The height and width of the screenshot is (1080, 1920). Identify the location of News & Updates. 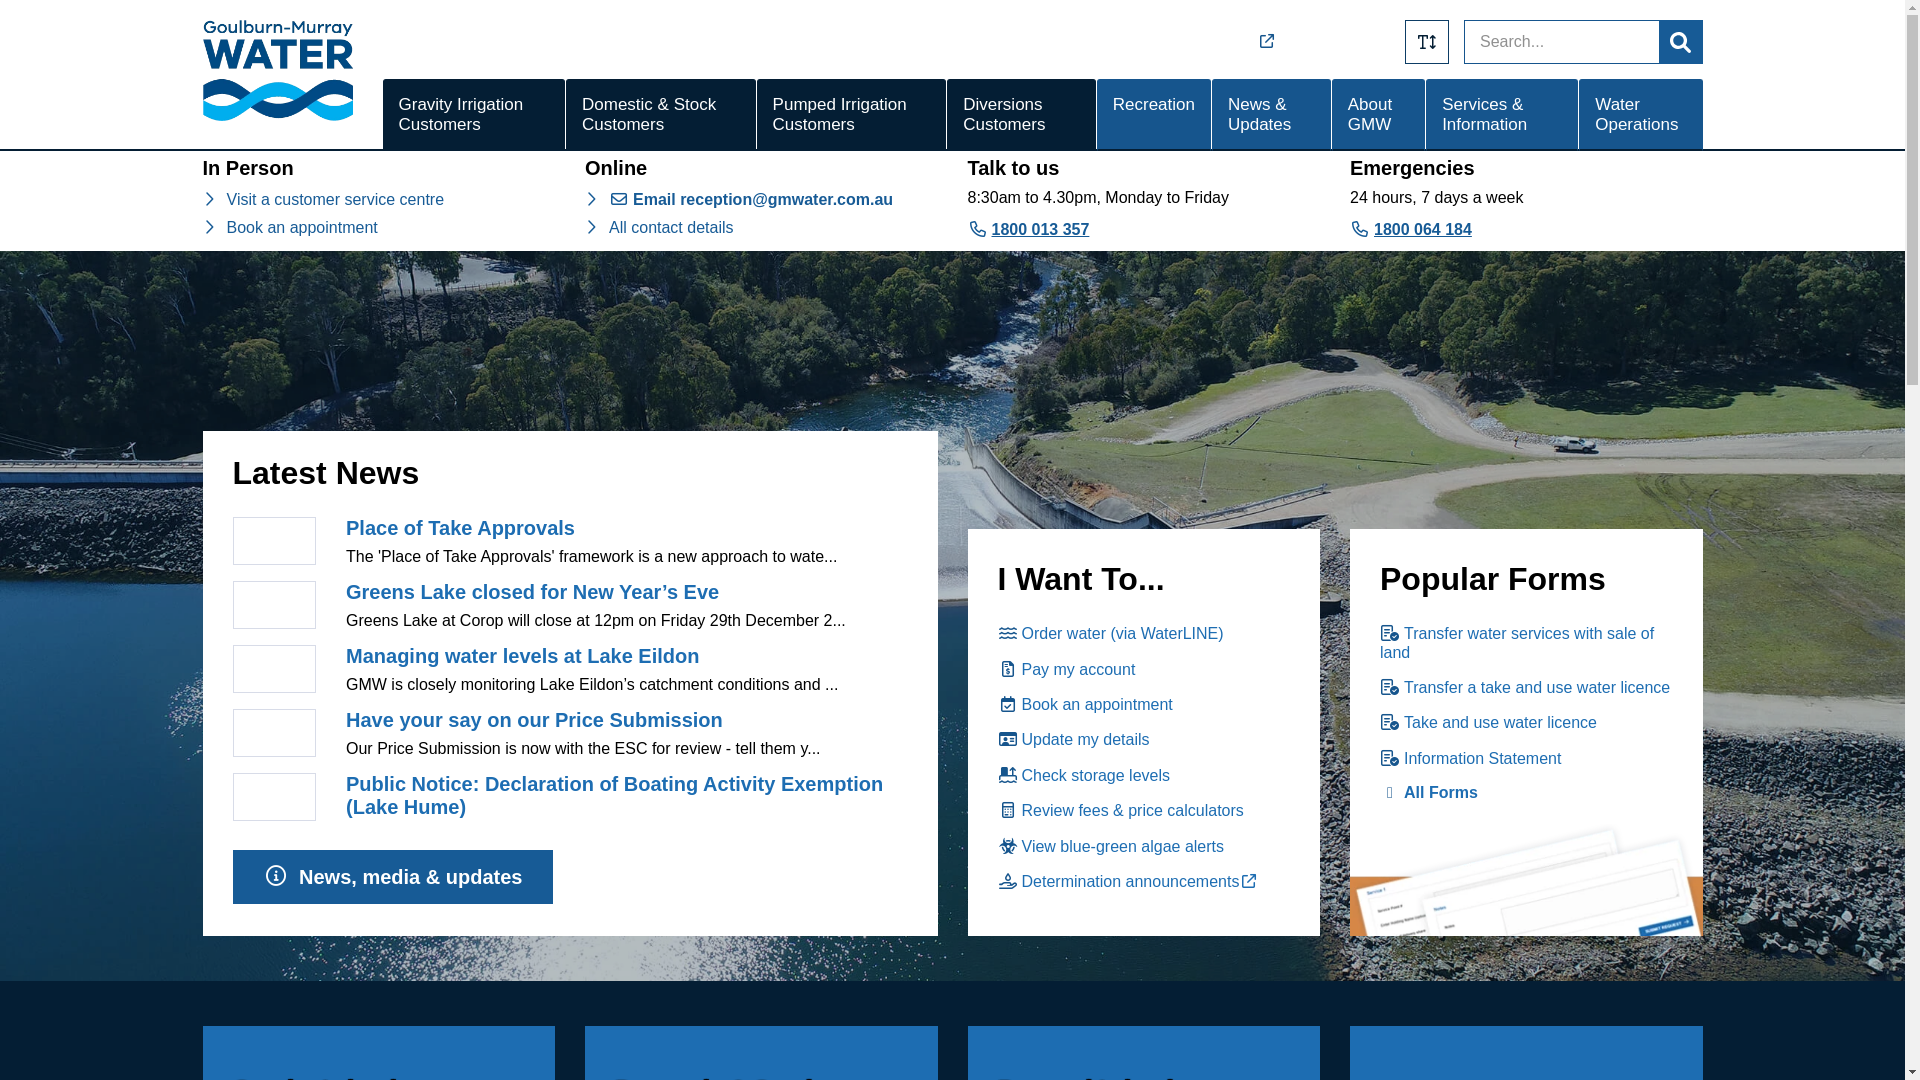
(1272, 115).